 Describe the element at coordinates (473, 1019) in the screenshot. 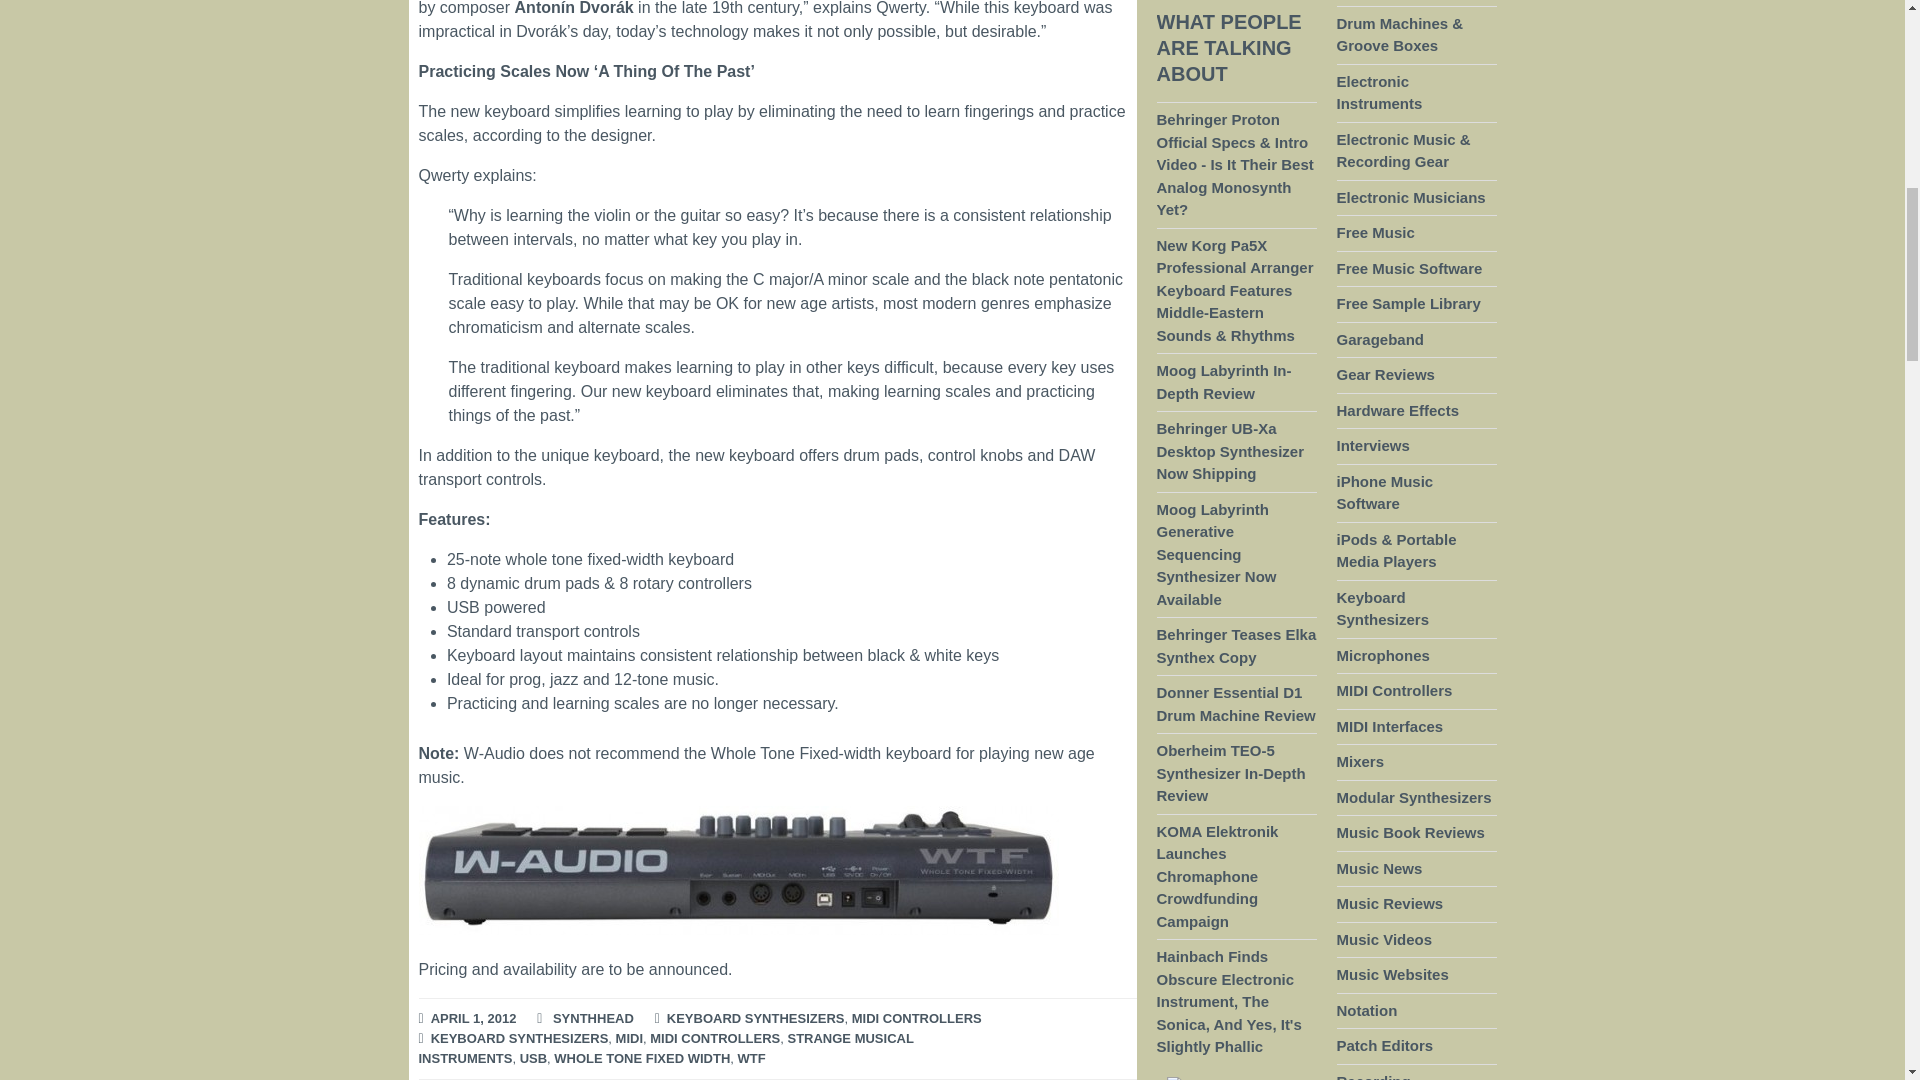

I see `APRIL 1, 2012` at that location.